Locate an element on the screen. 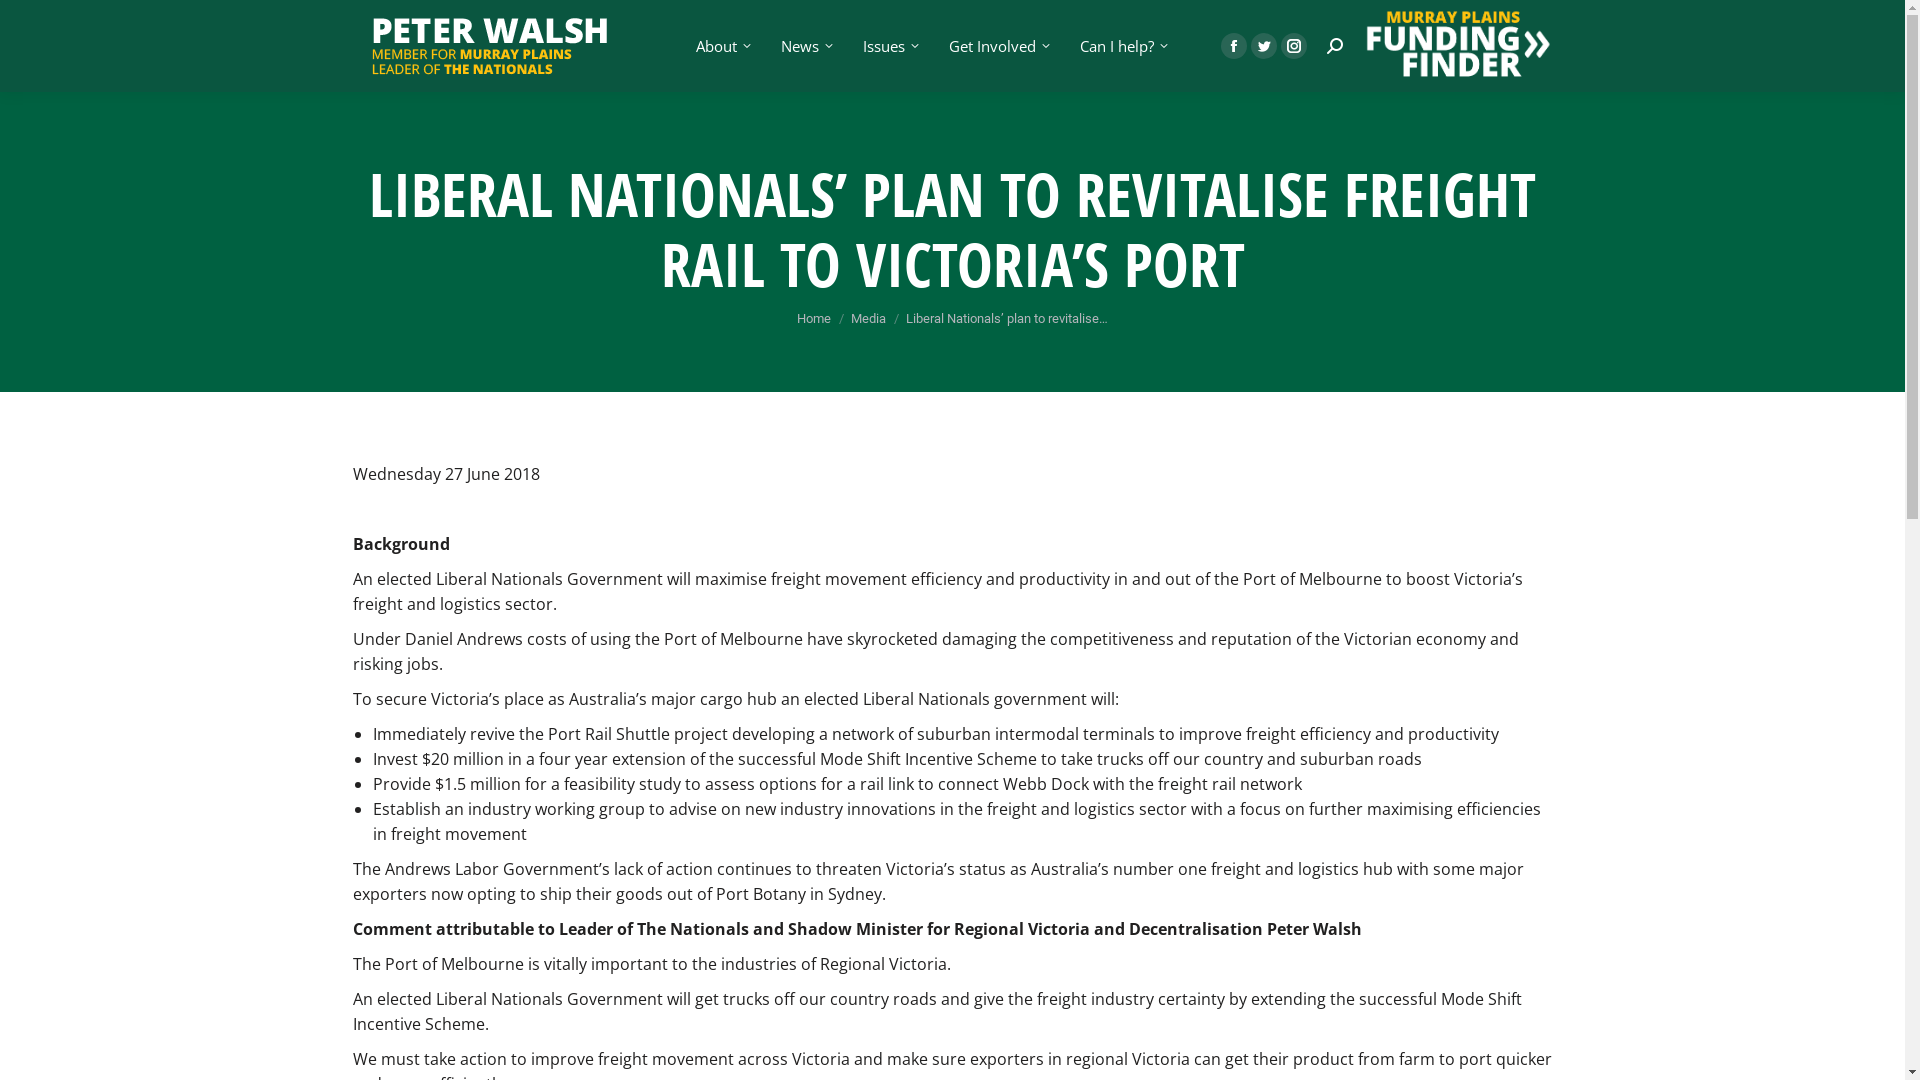 This screenshot has height=1080, width=1920. About is located at coordinates (722, 46).